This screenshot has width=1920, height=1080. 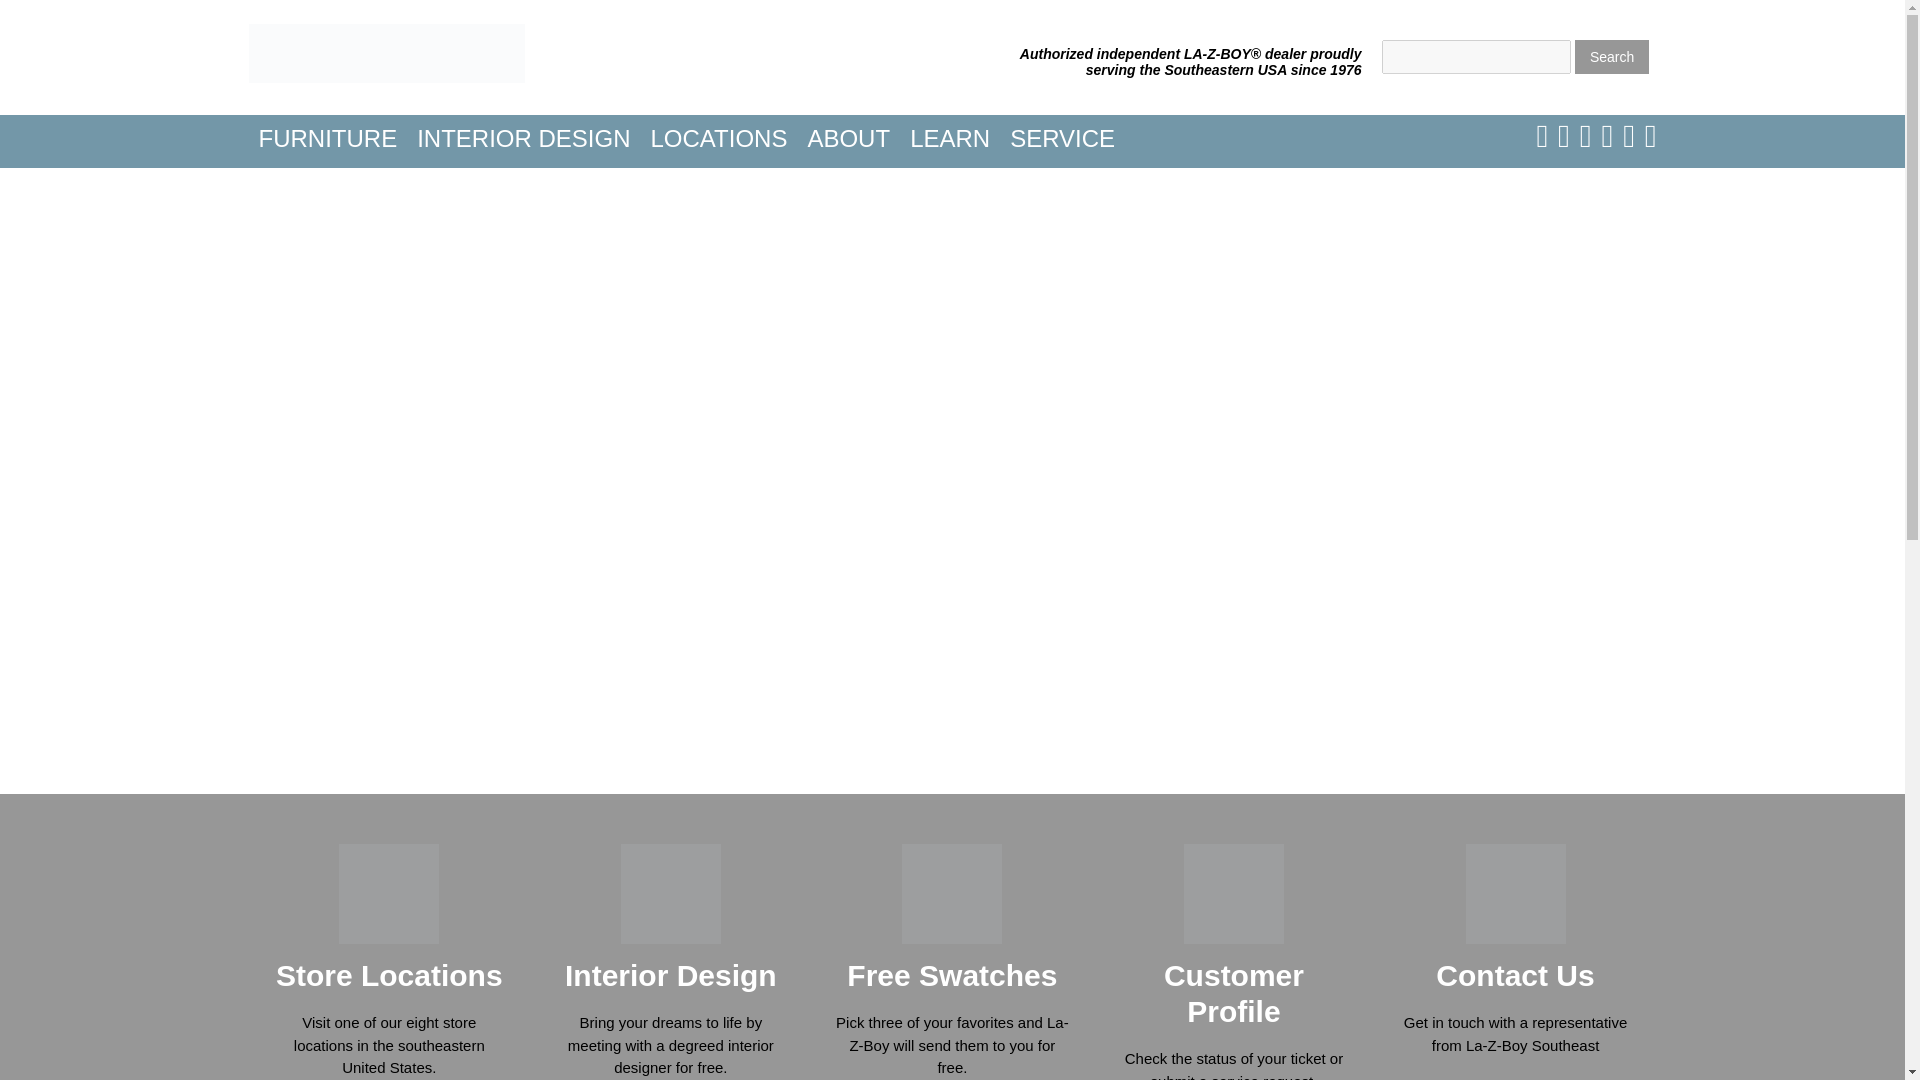 What do you see at coordinates (848, 138) in the screenshot?
I see `ABOUT` at bounding box center [848, 138].